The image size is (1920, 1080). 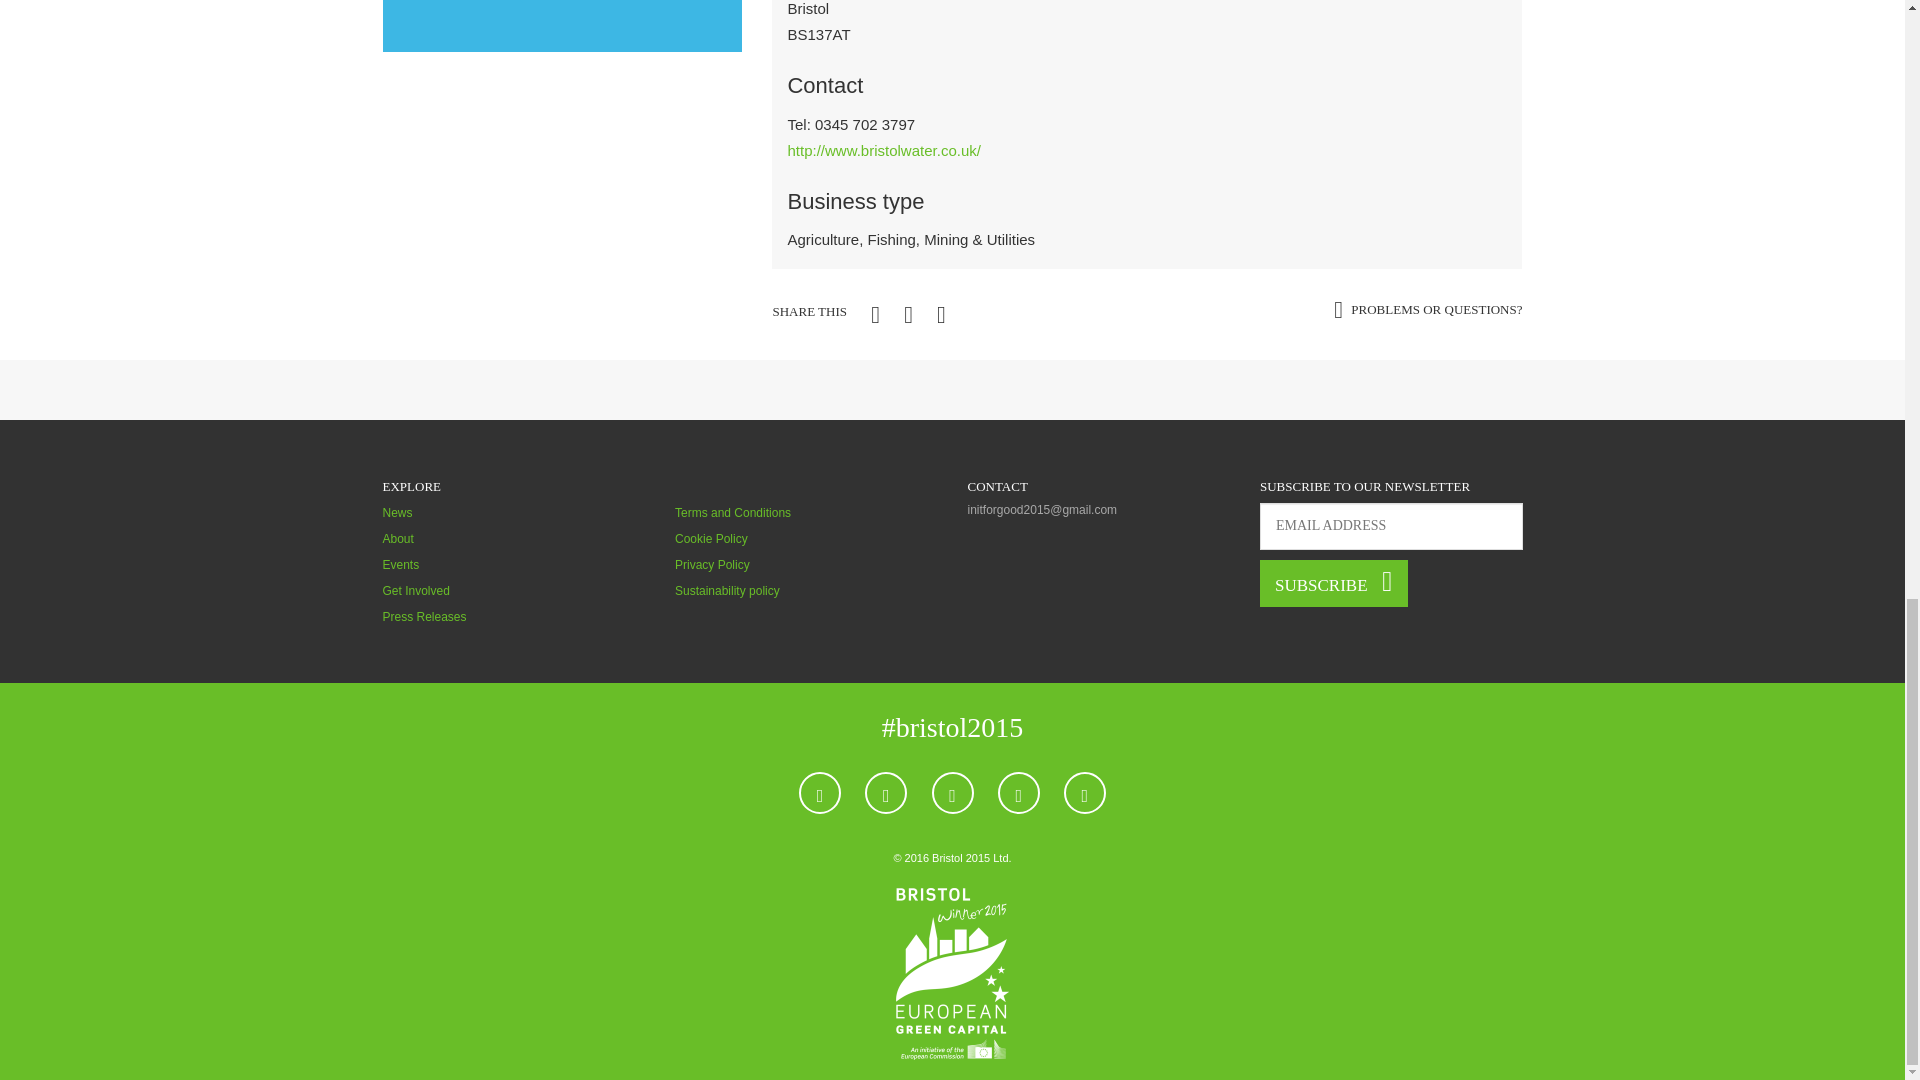 I want to click on Instagram, so click(x=1019, y=793).